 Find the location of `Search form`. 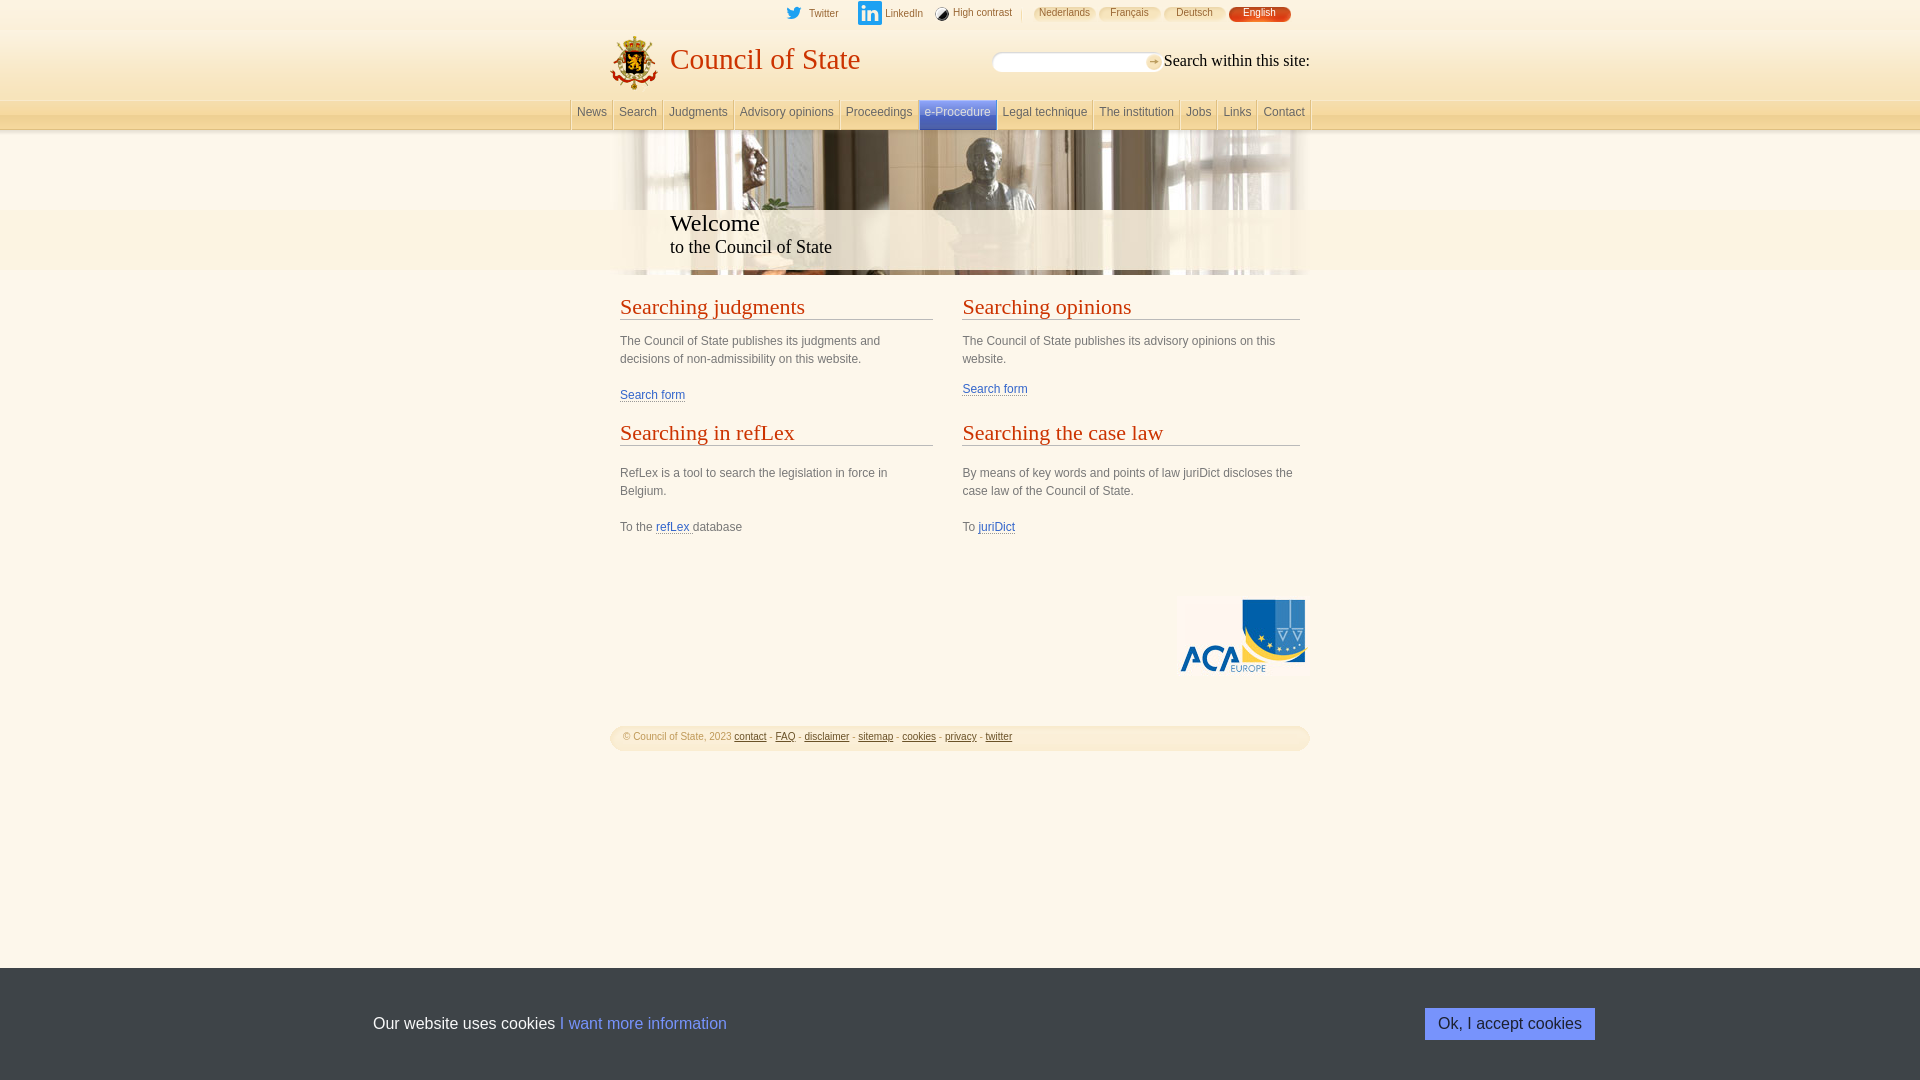

Search form is located at coordinates (652, 395).